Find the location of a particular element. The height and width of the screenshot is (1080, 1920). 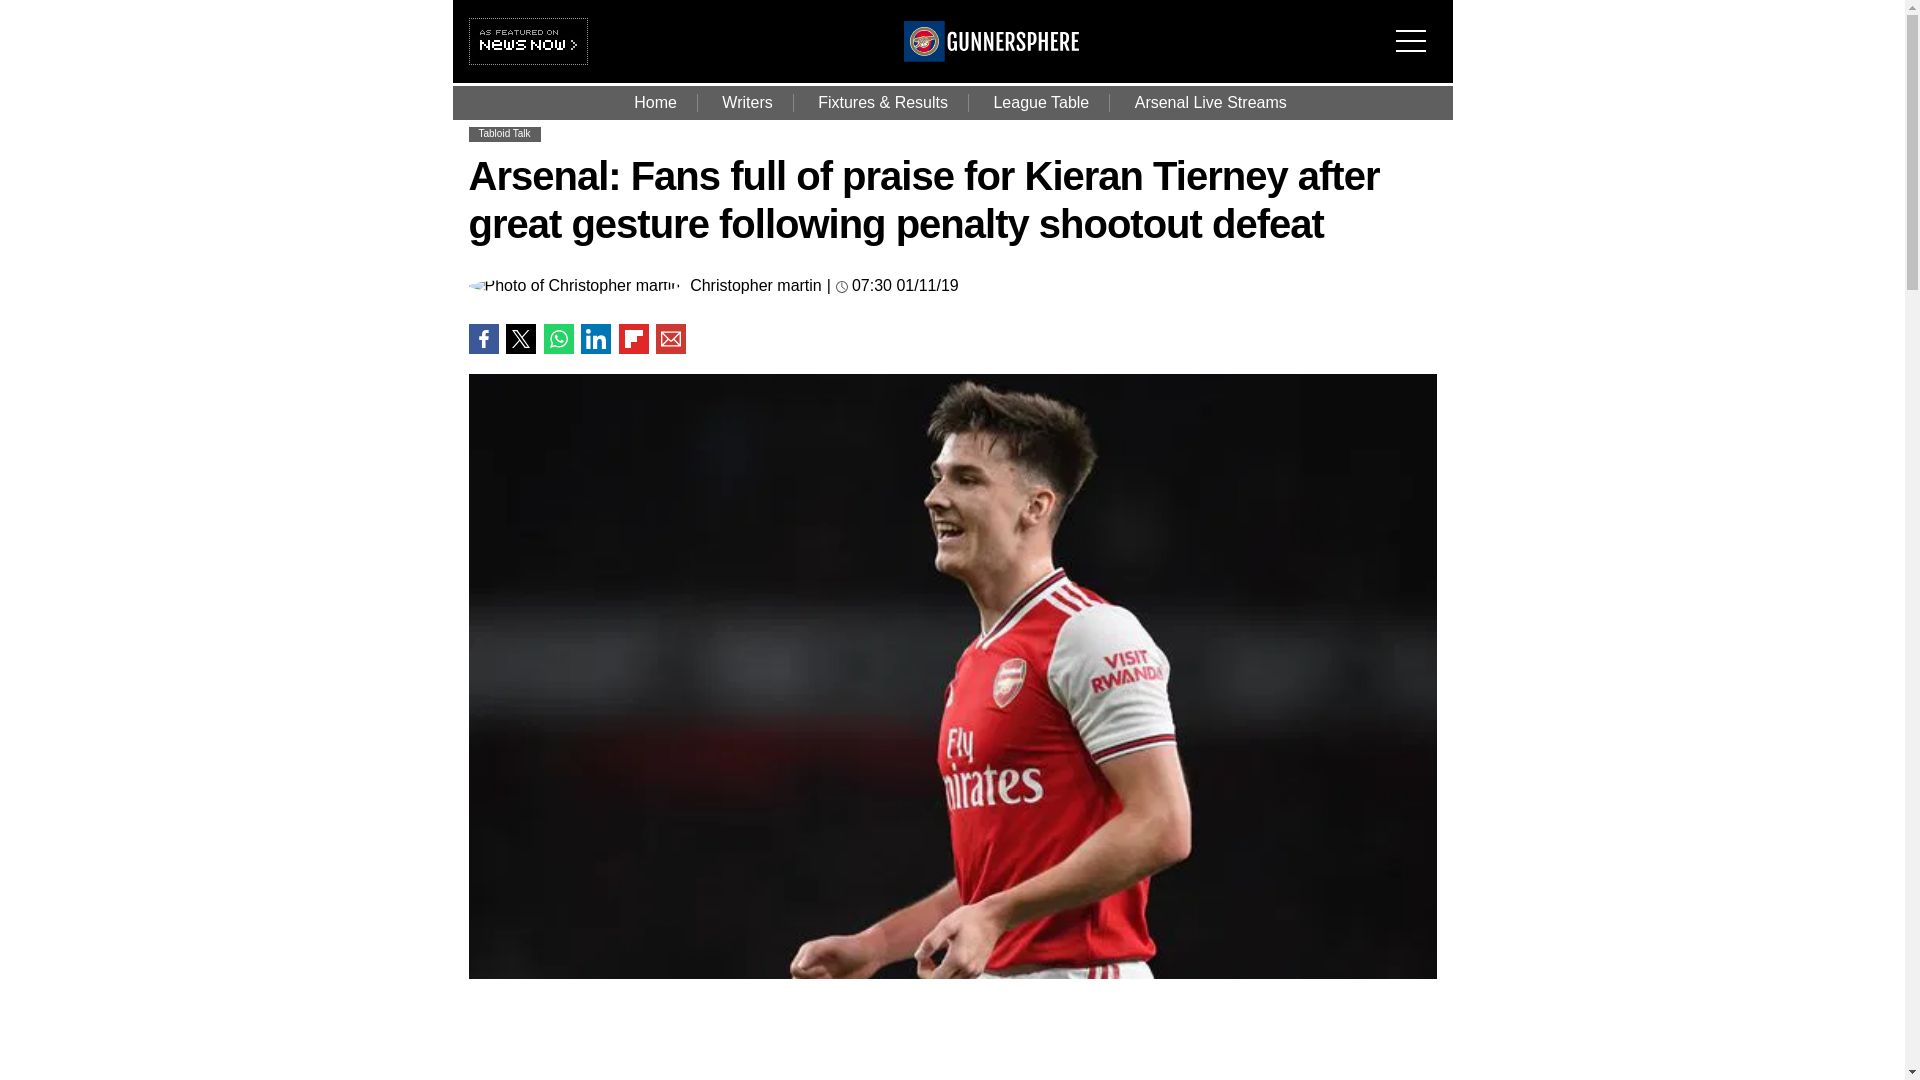

Tabloid Talk is located at coordinates (504, 134).